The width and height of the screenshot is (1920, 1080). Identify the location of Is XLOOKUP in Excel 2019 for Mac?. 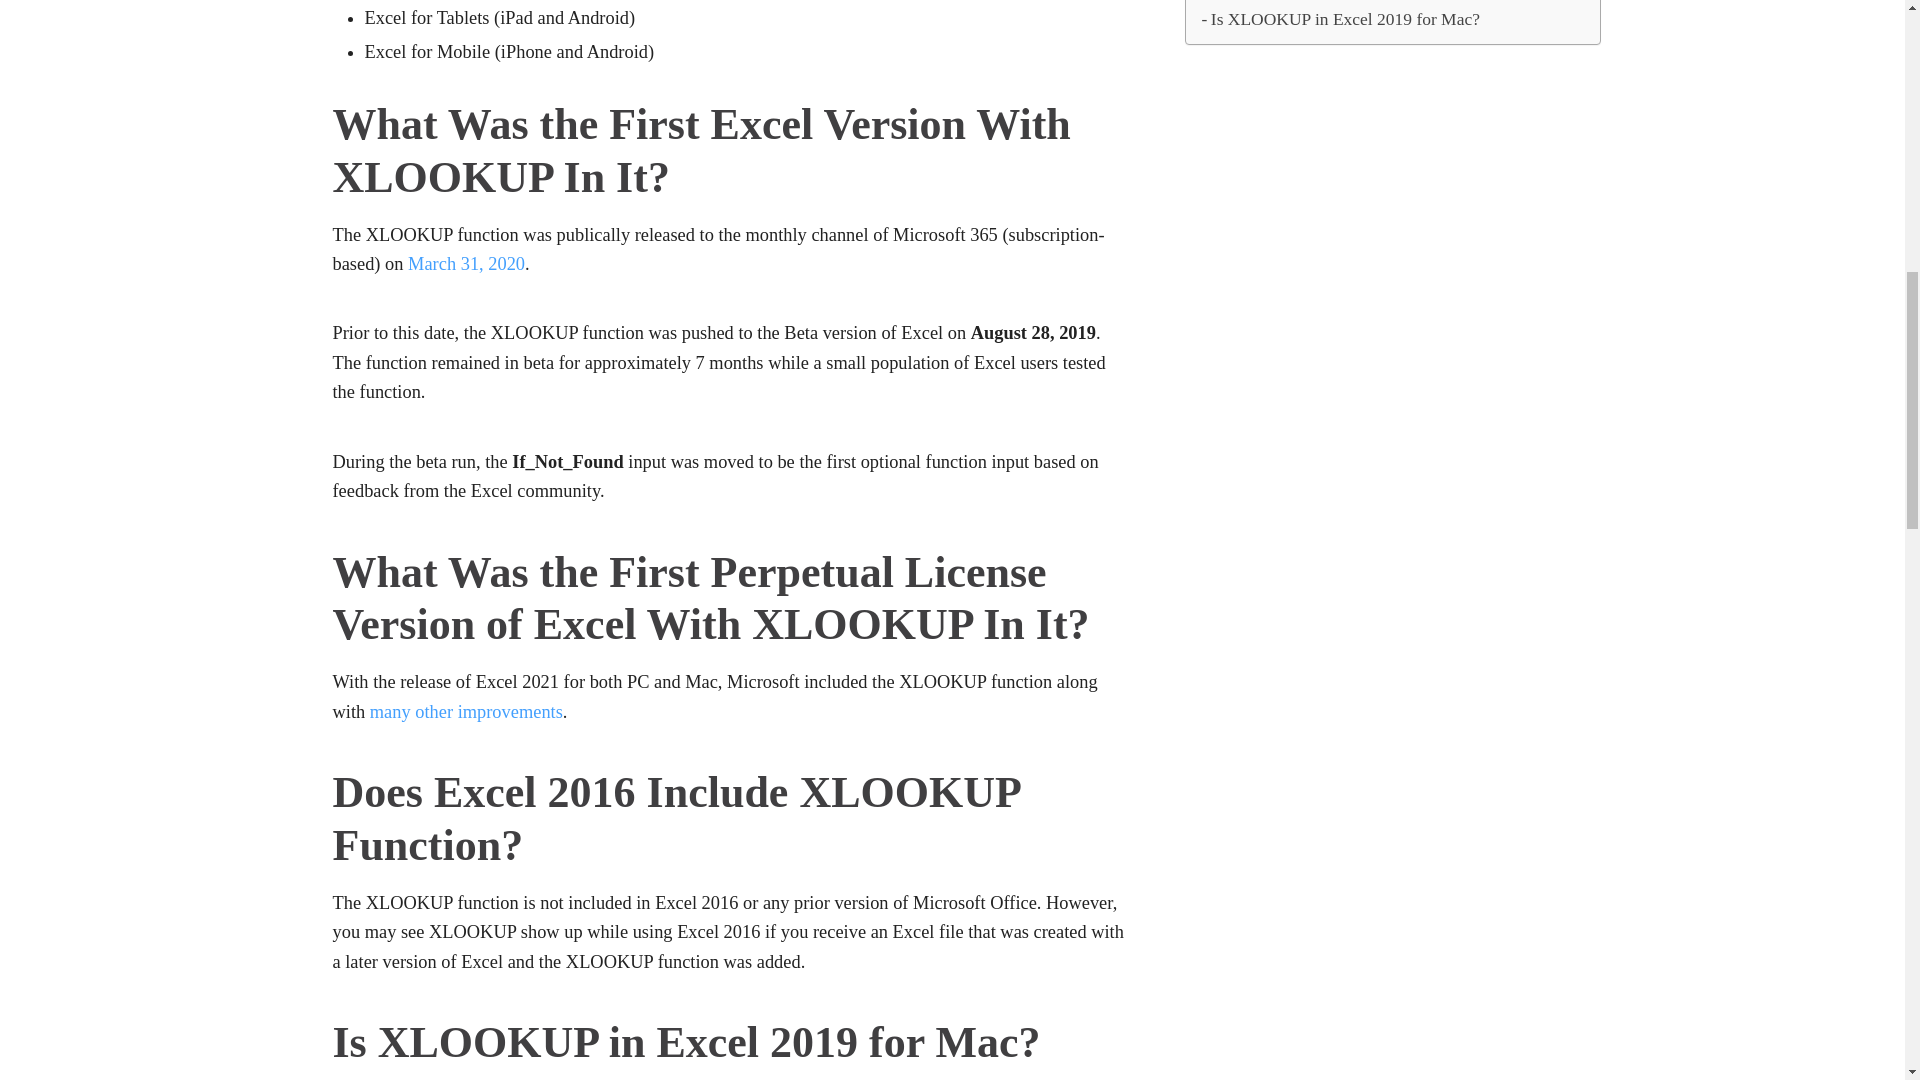
(1340, 20).